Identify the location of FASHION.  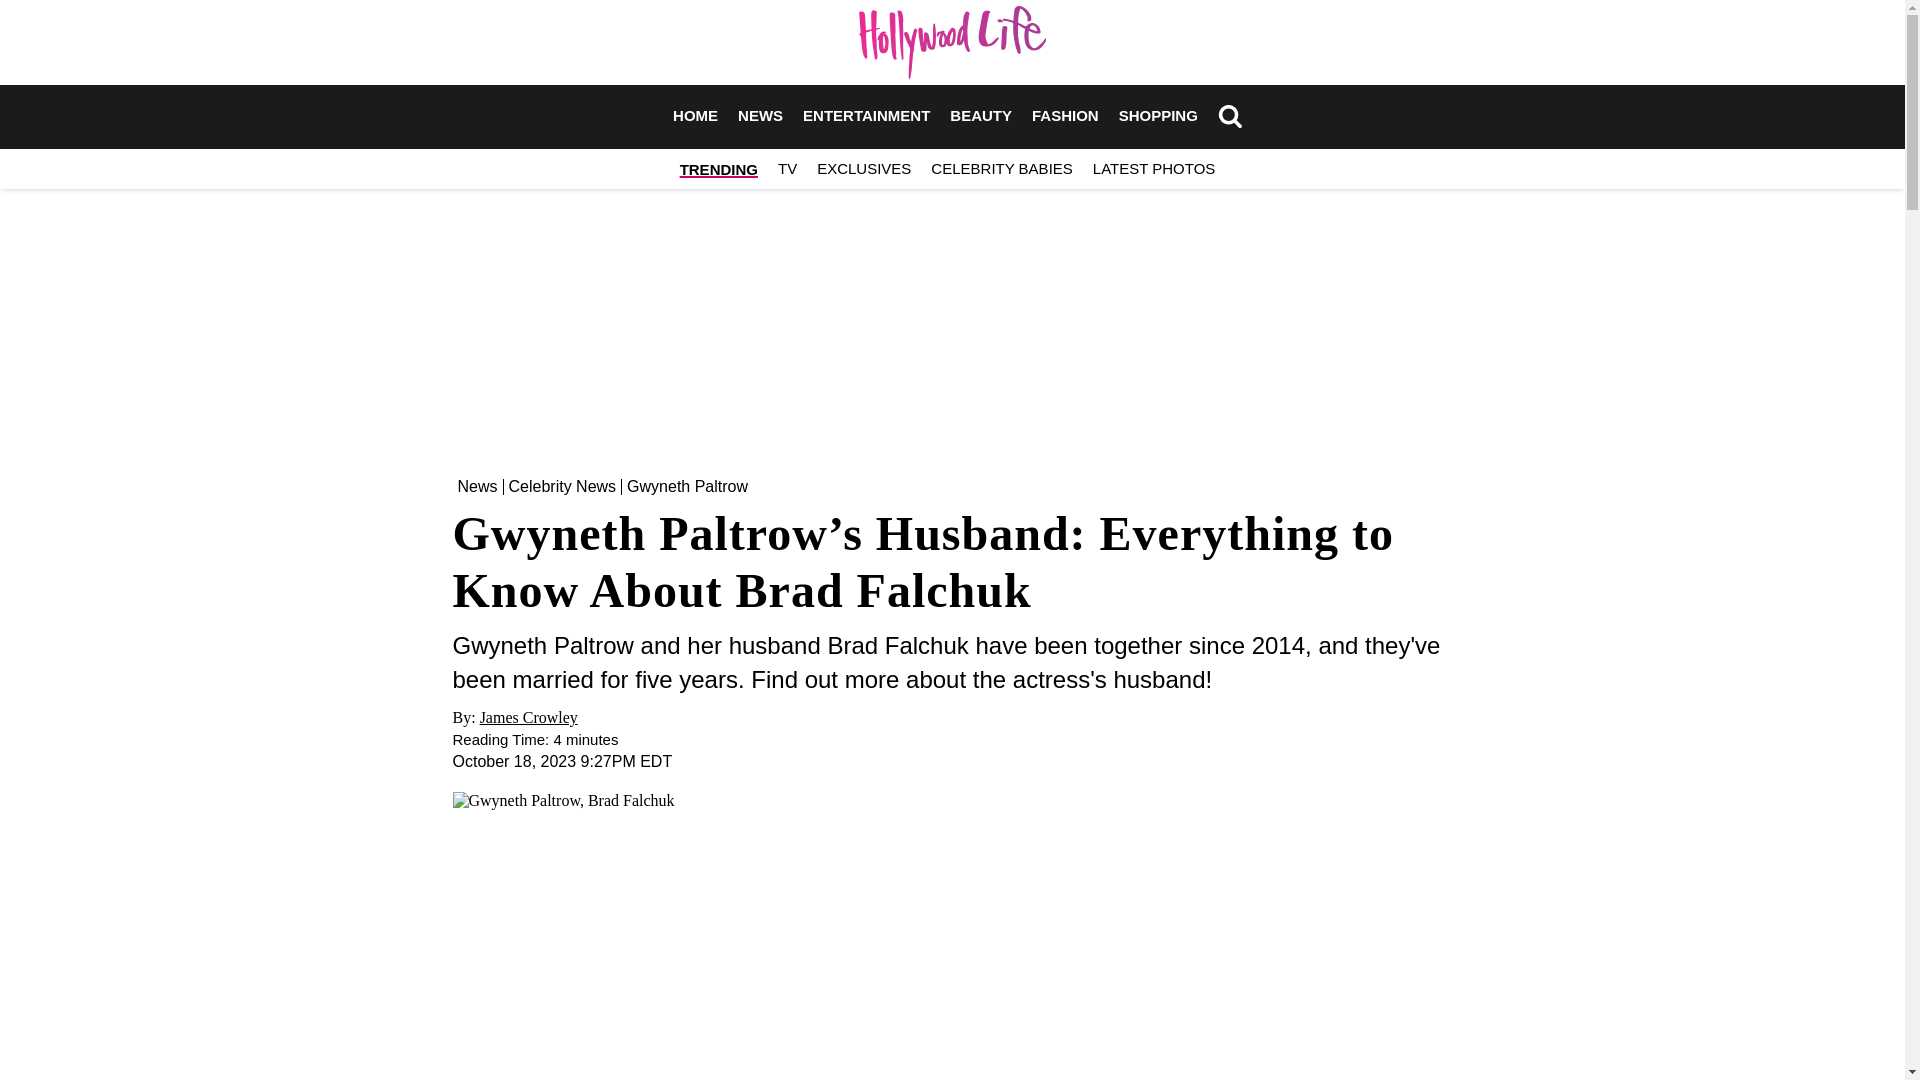
(1065, 116).